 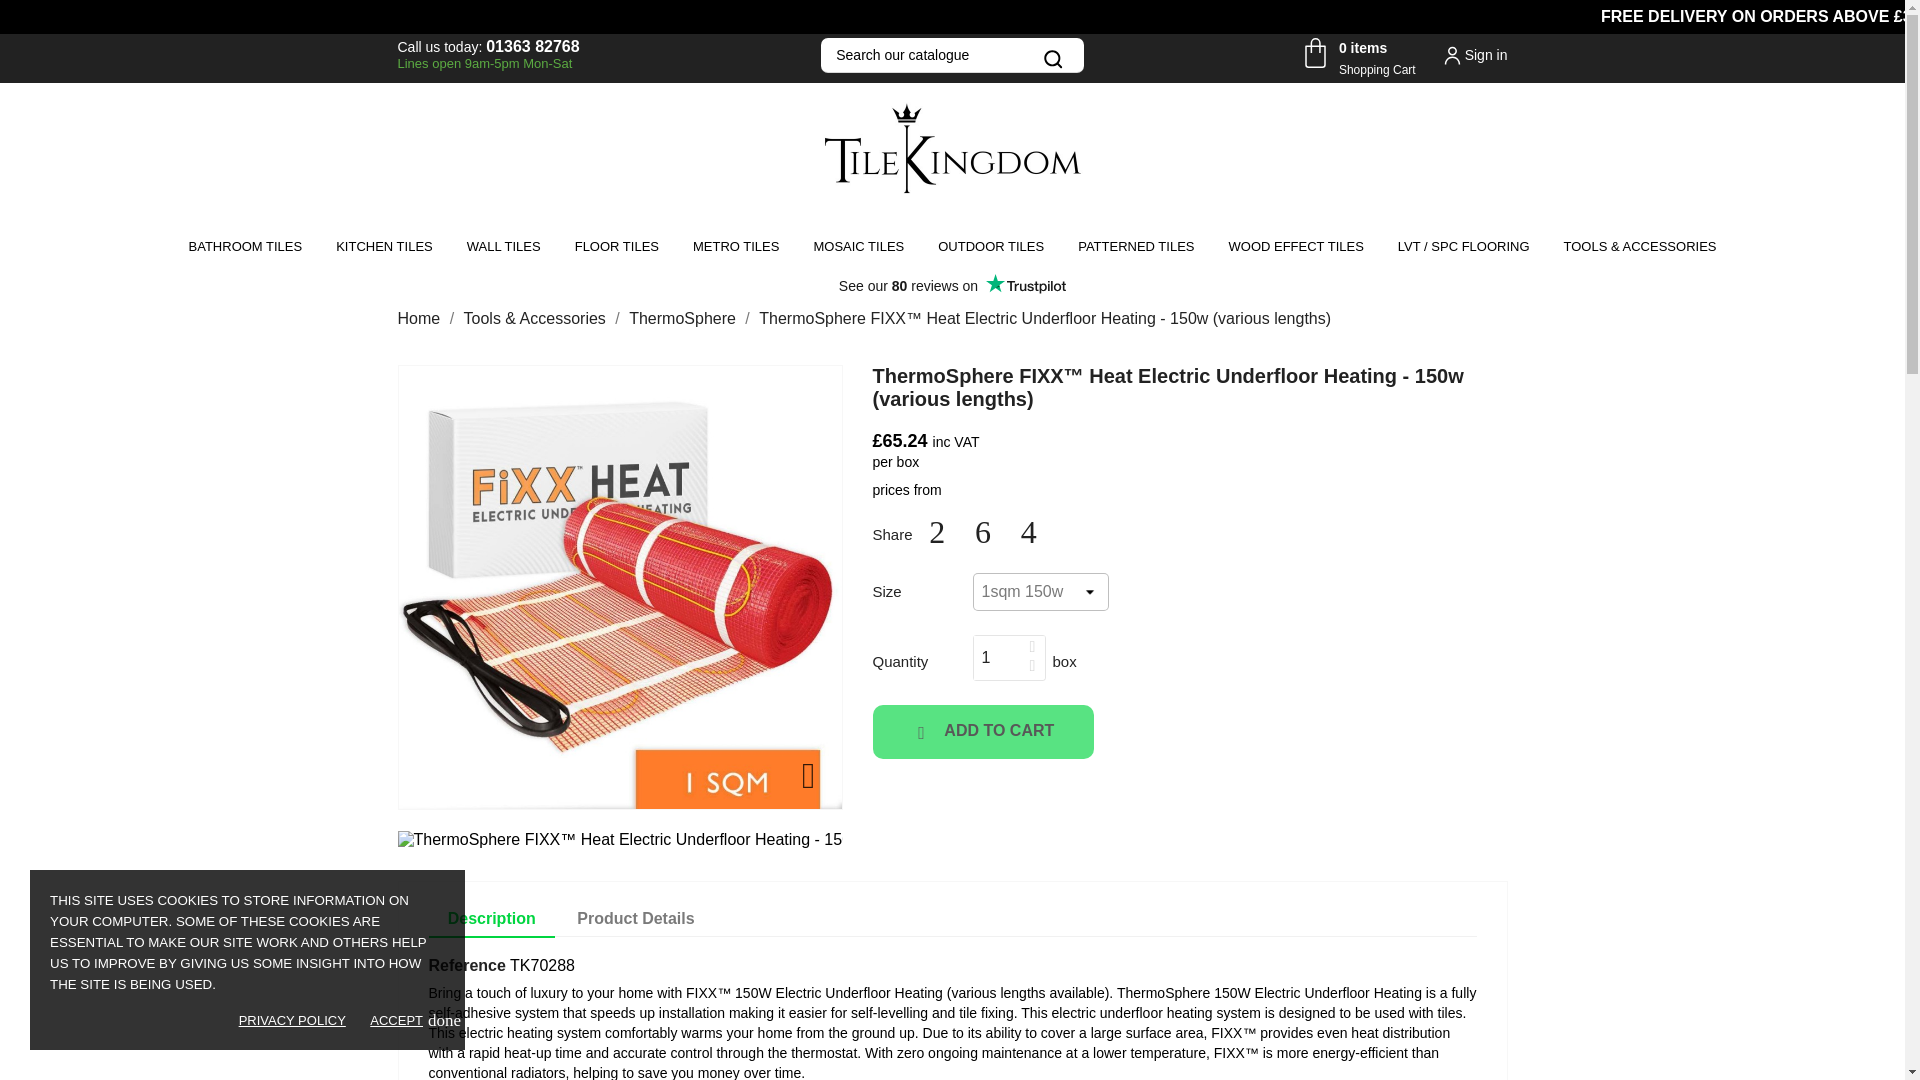 I want to click on OUTDOOR TILES, so click(x=991, y=246).